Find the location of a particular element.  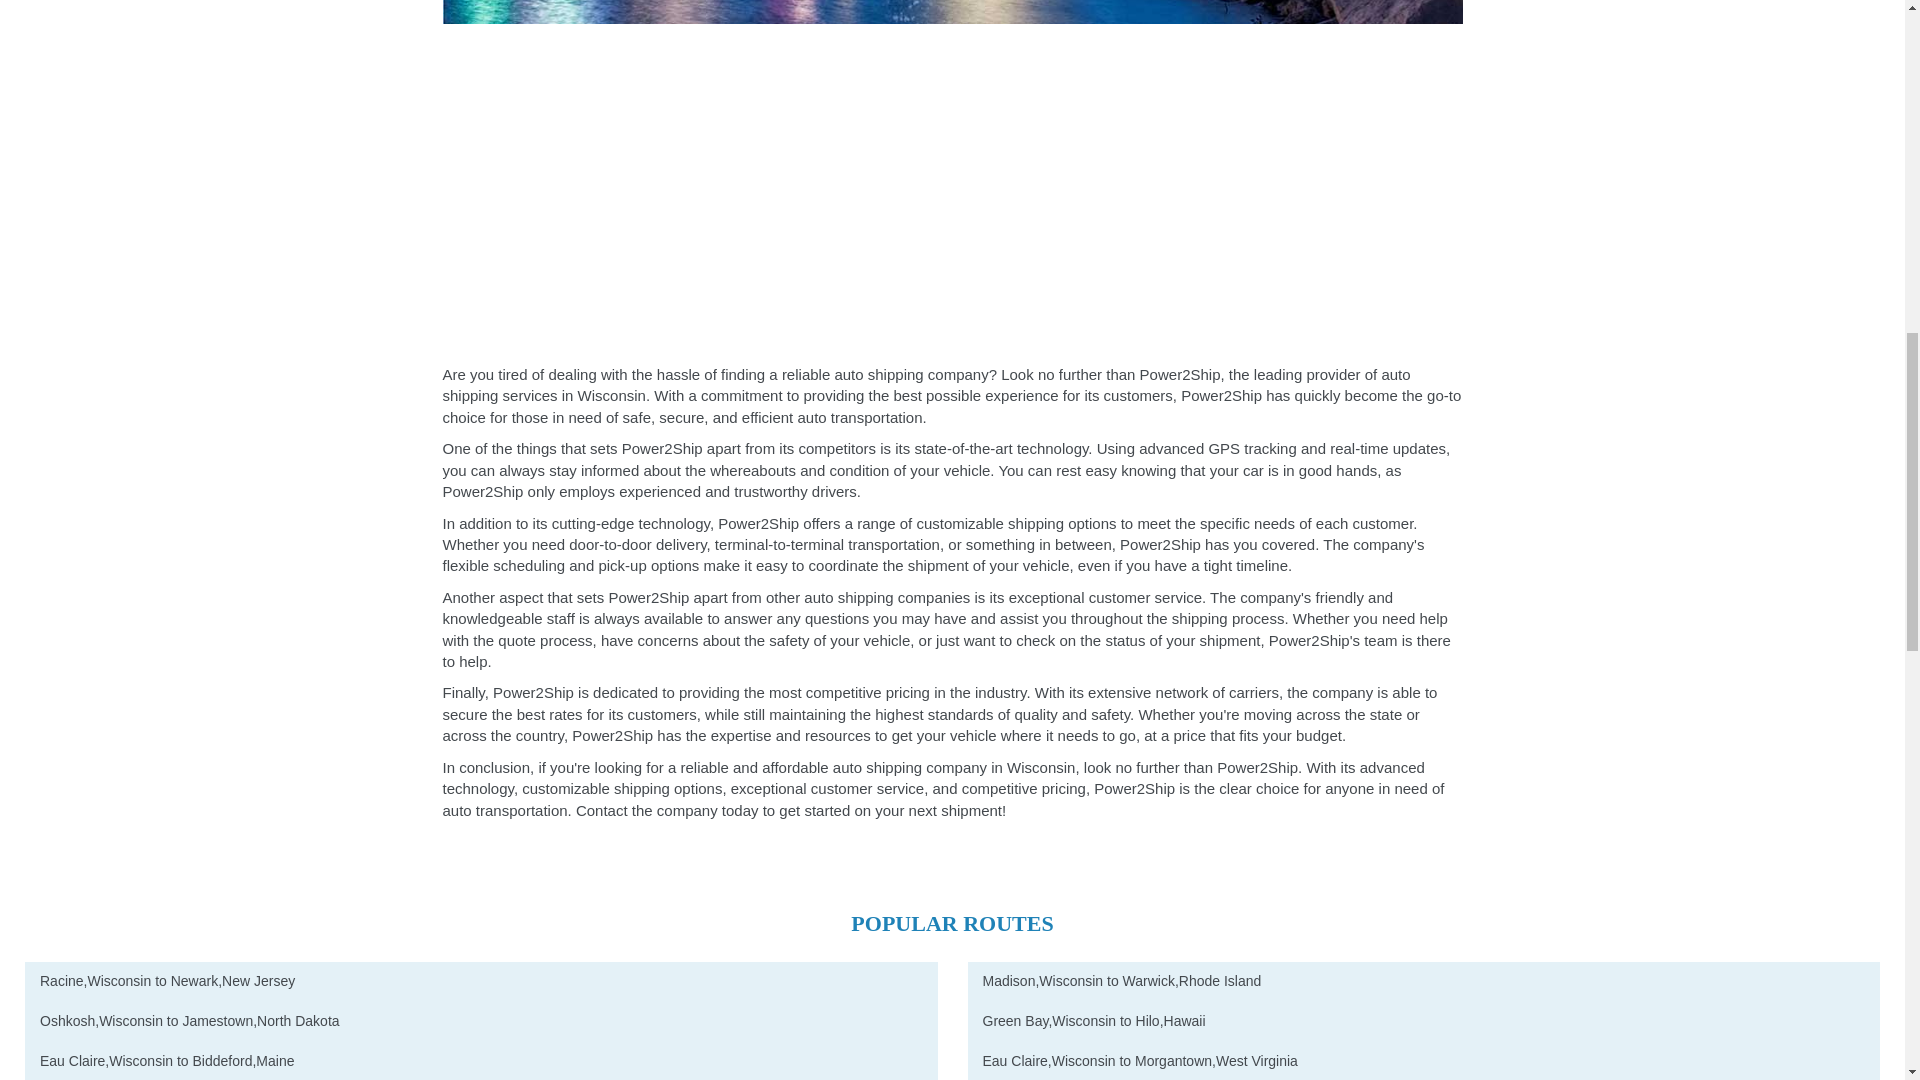

Eau Claire,Wisconsin to Biddeford,Maine is located at coordinates (481, 1061).